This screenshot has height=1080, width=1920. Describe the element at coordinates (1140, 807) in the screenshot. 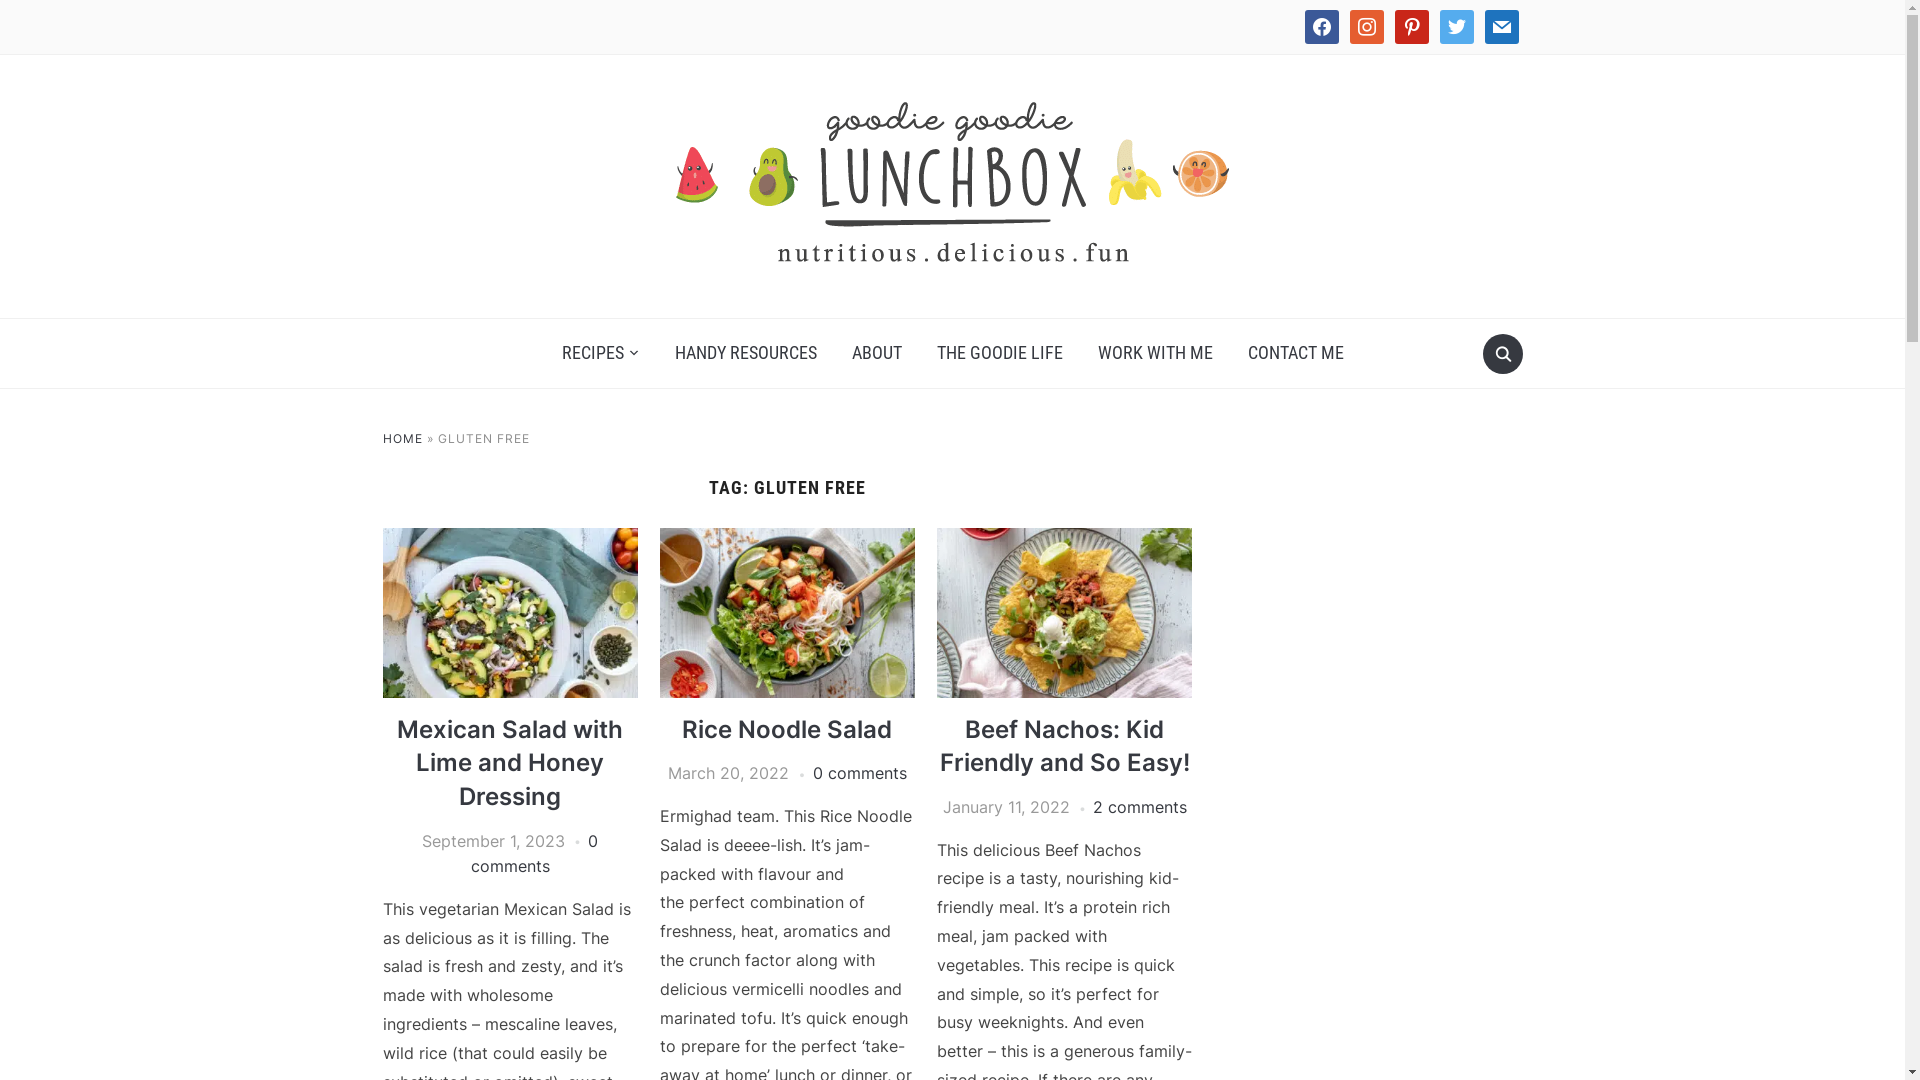

I see `2 comments` at that location.